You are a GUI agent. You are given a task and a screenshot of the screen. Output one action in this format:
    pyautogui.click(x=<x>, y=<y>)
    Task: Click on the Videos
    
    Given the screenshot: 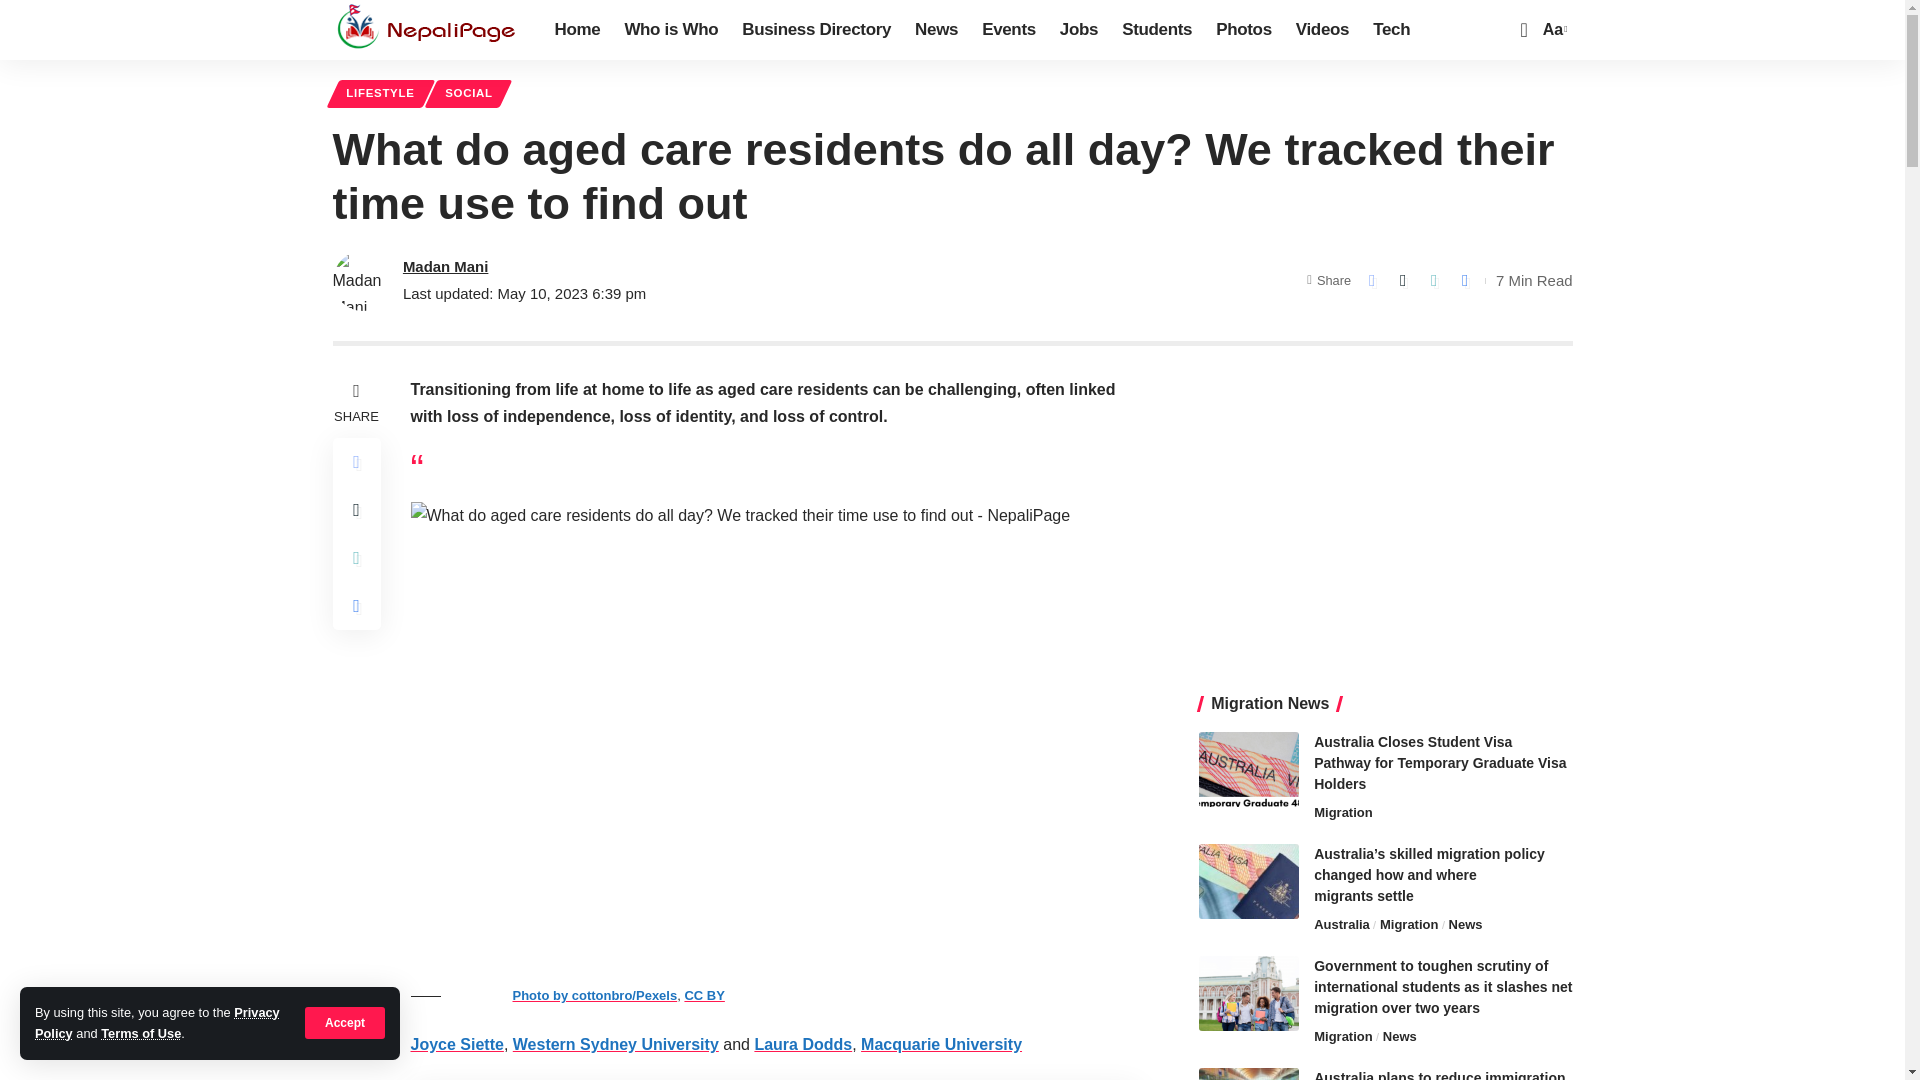 What is the action you would take?
    pyautogui.click(x=1322, y=30)
    